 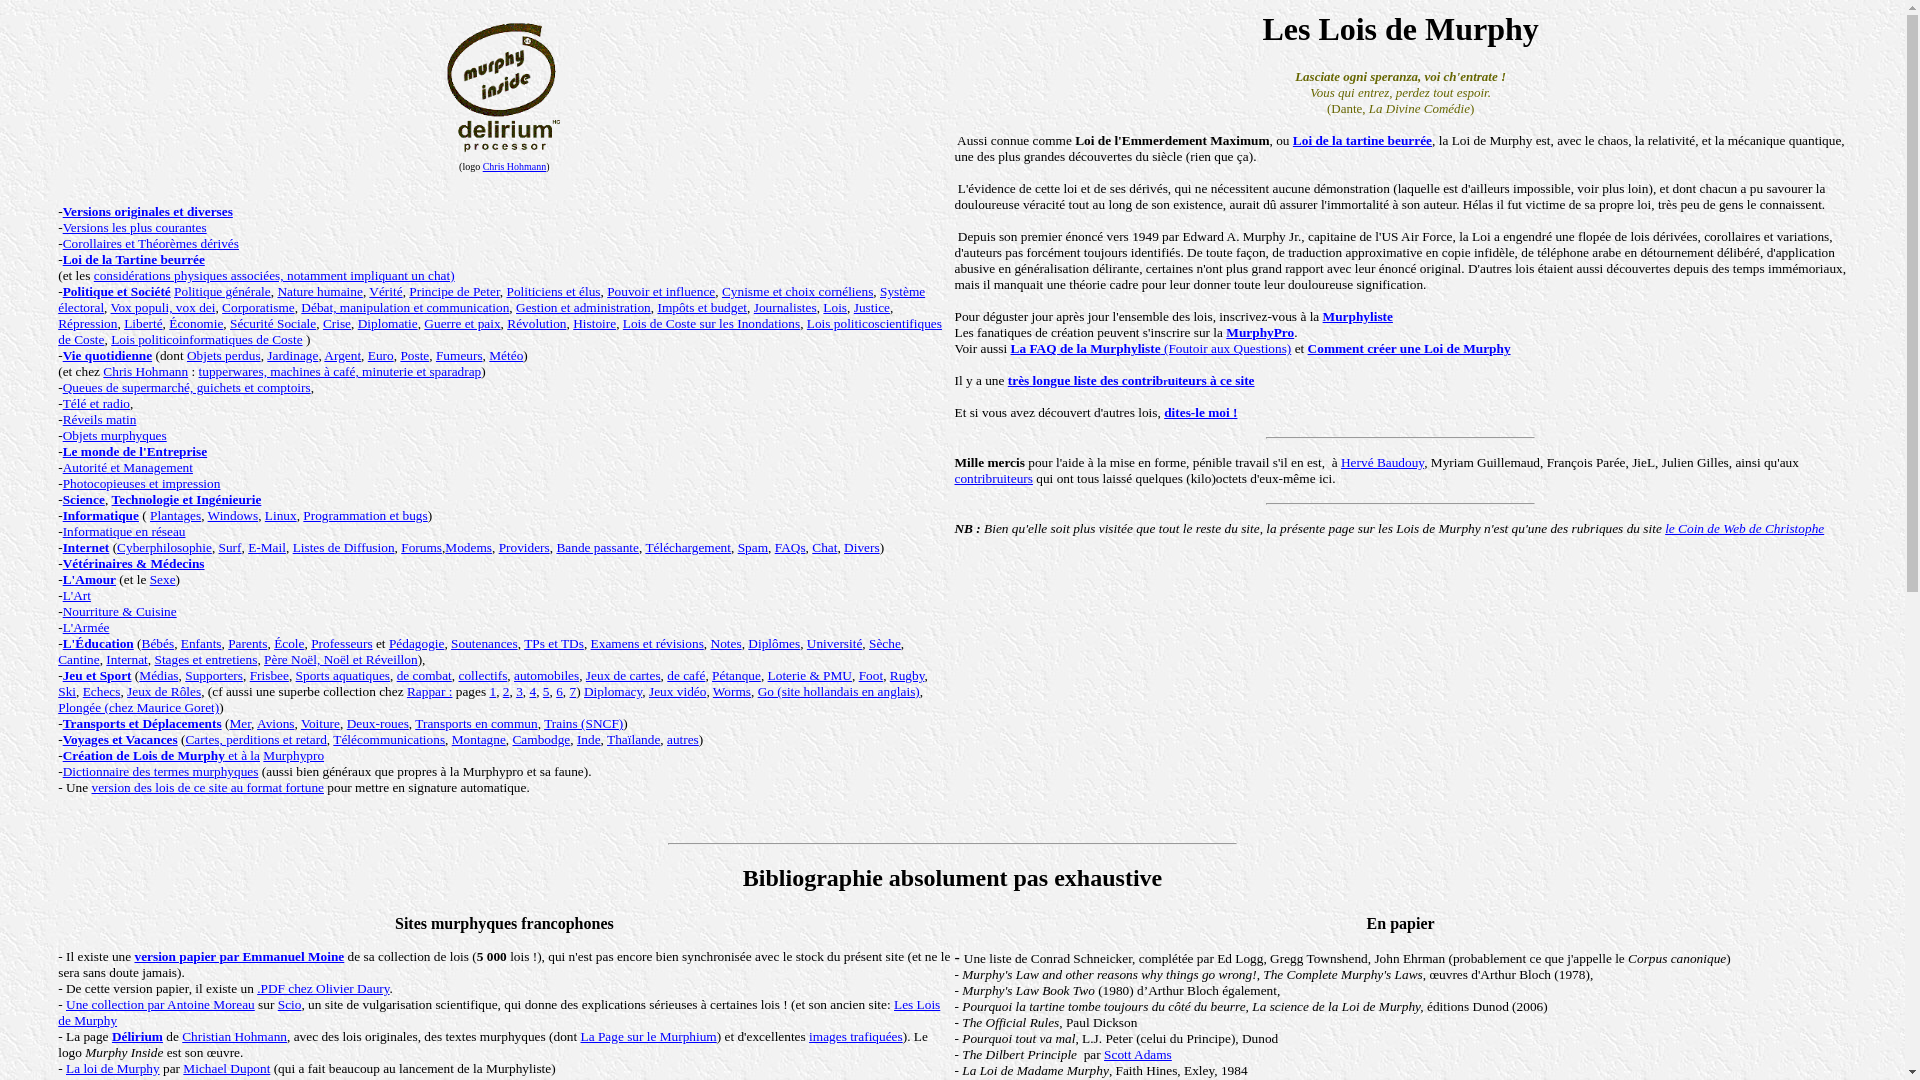 I want to click on Diplomatie, so click(x=388, y=324).